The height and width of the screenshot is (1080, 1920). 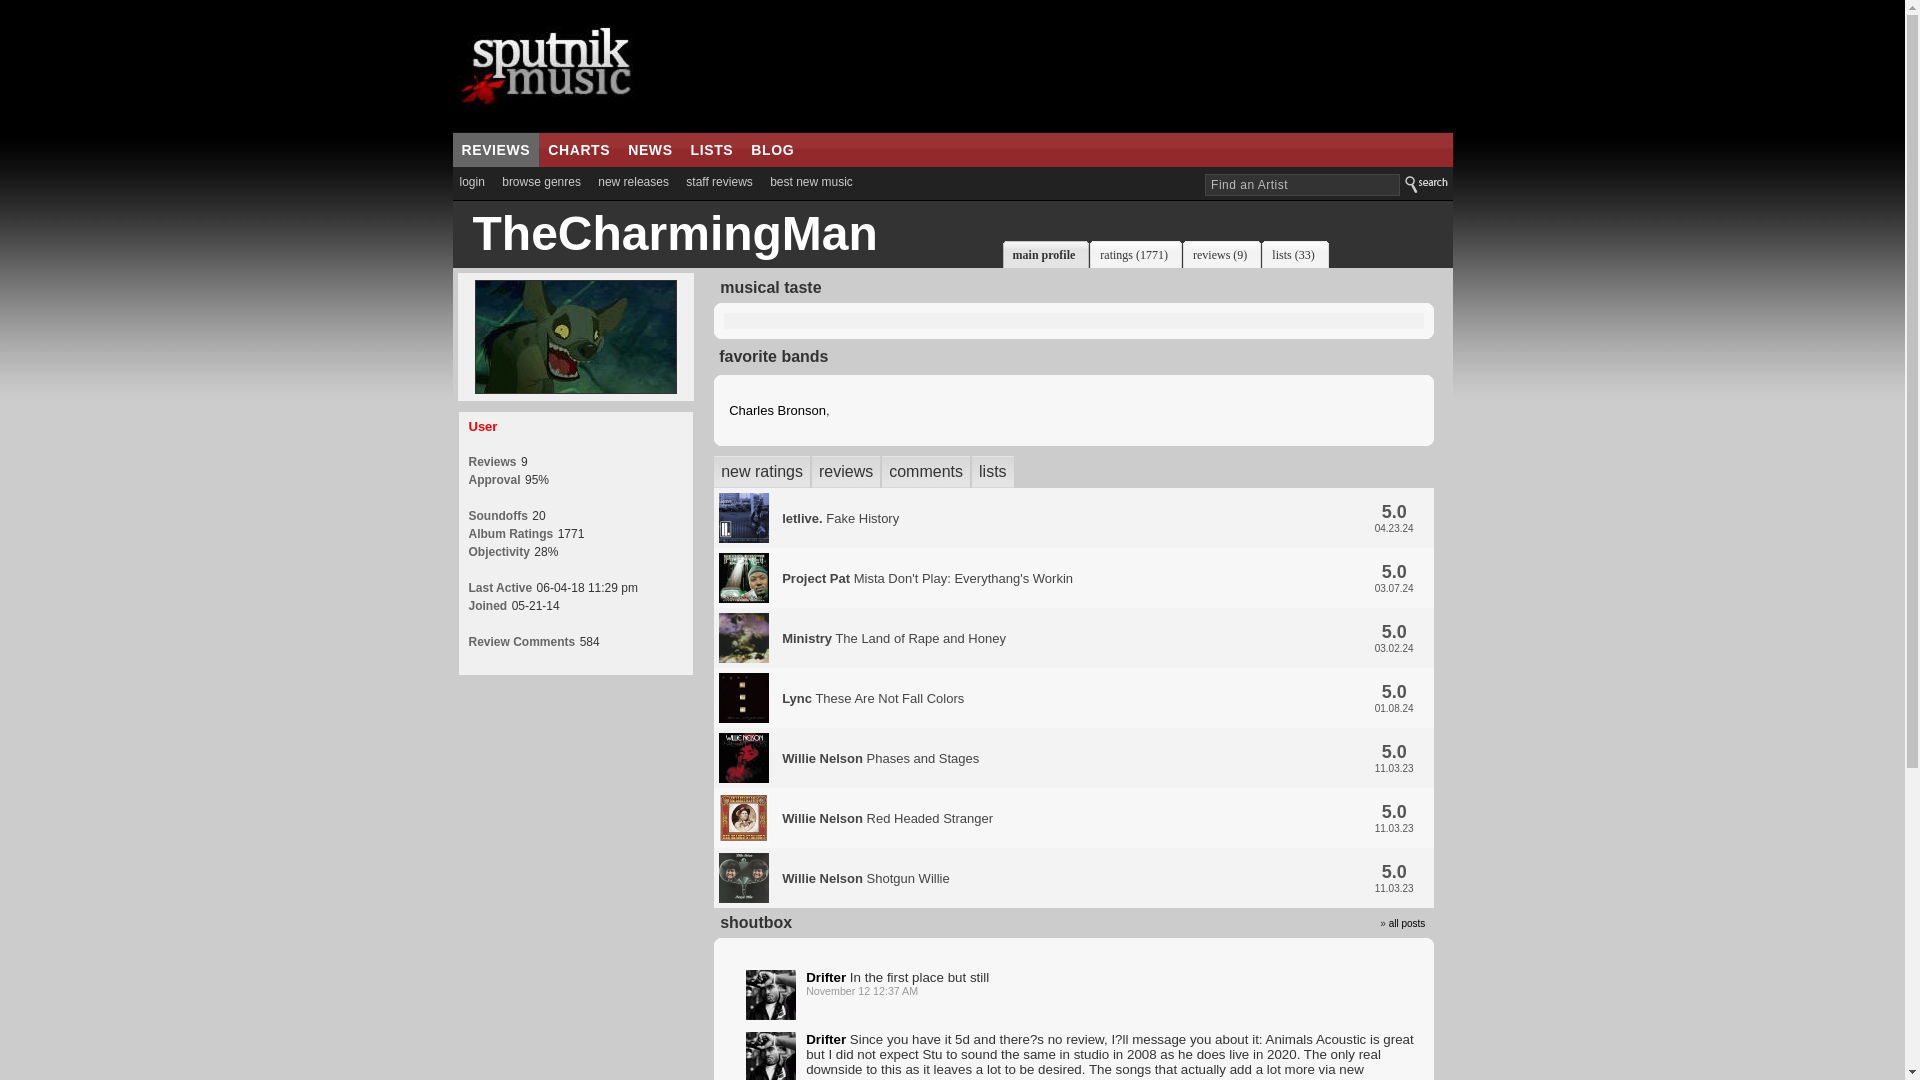 I want to click on browse genres, so click(x=541, y=182).